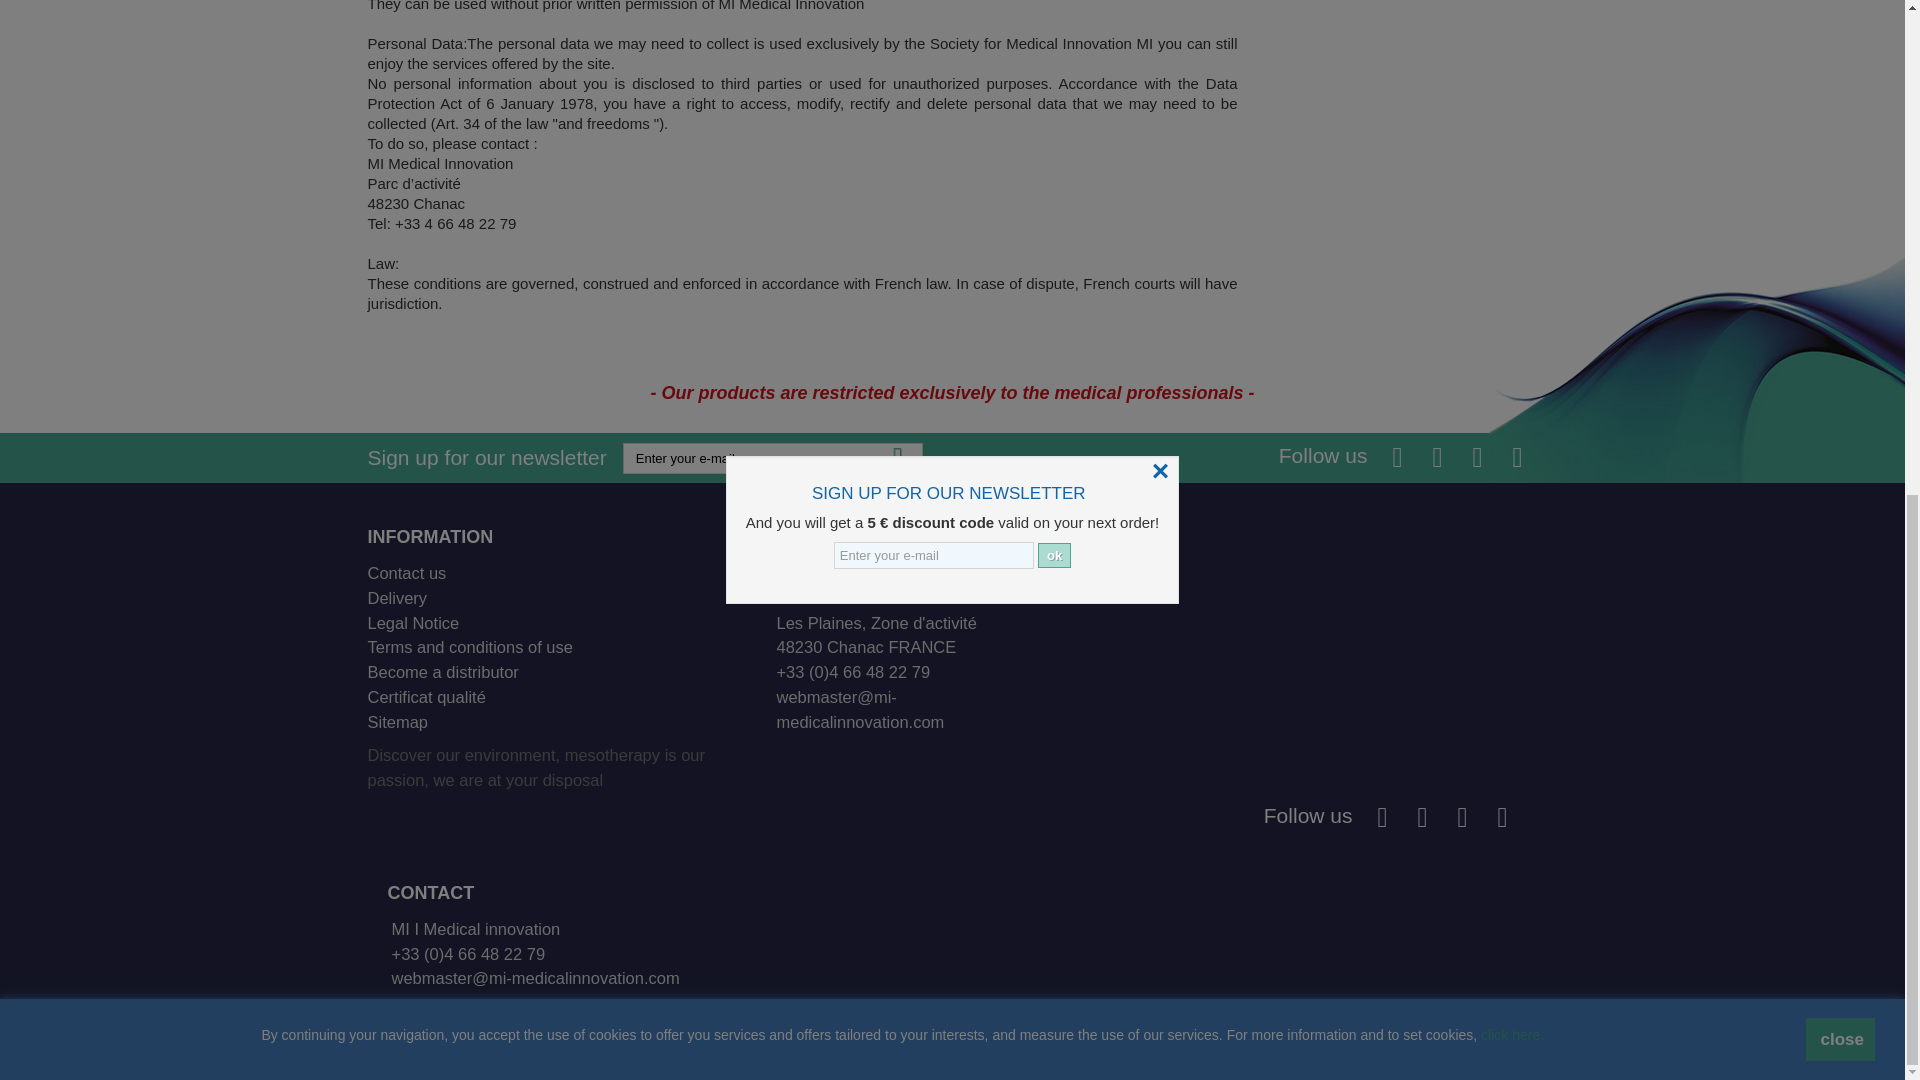 The height and width of the screenshot is (1080, 1920). I want to click on Enter your e-mail, so click(772, 458).